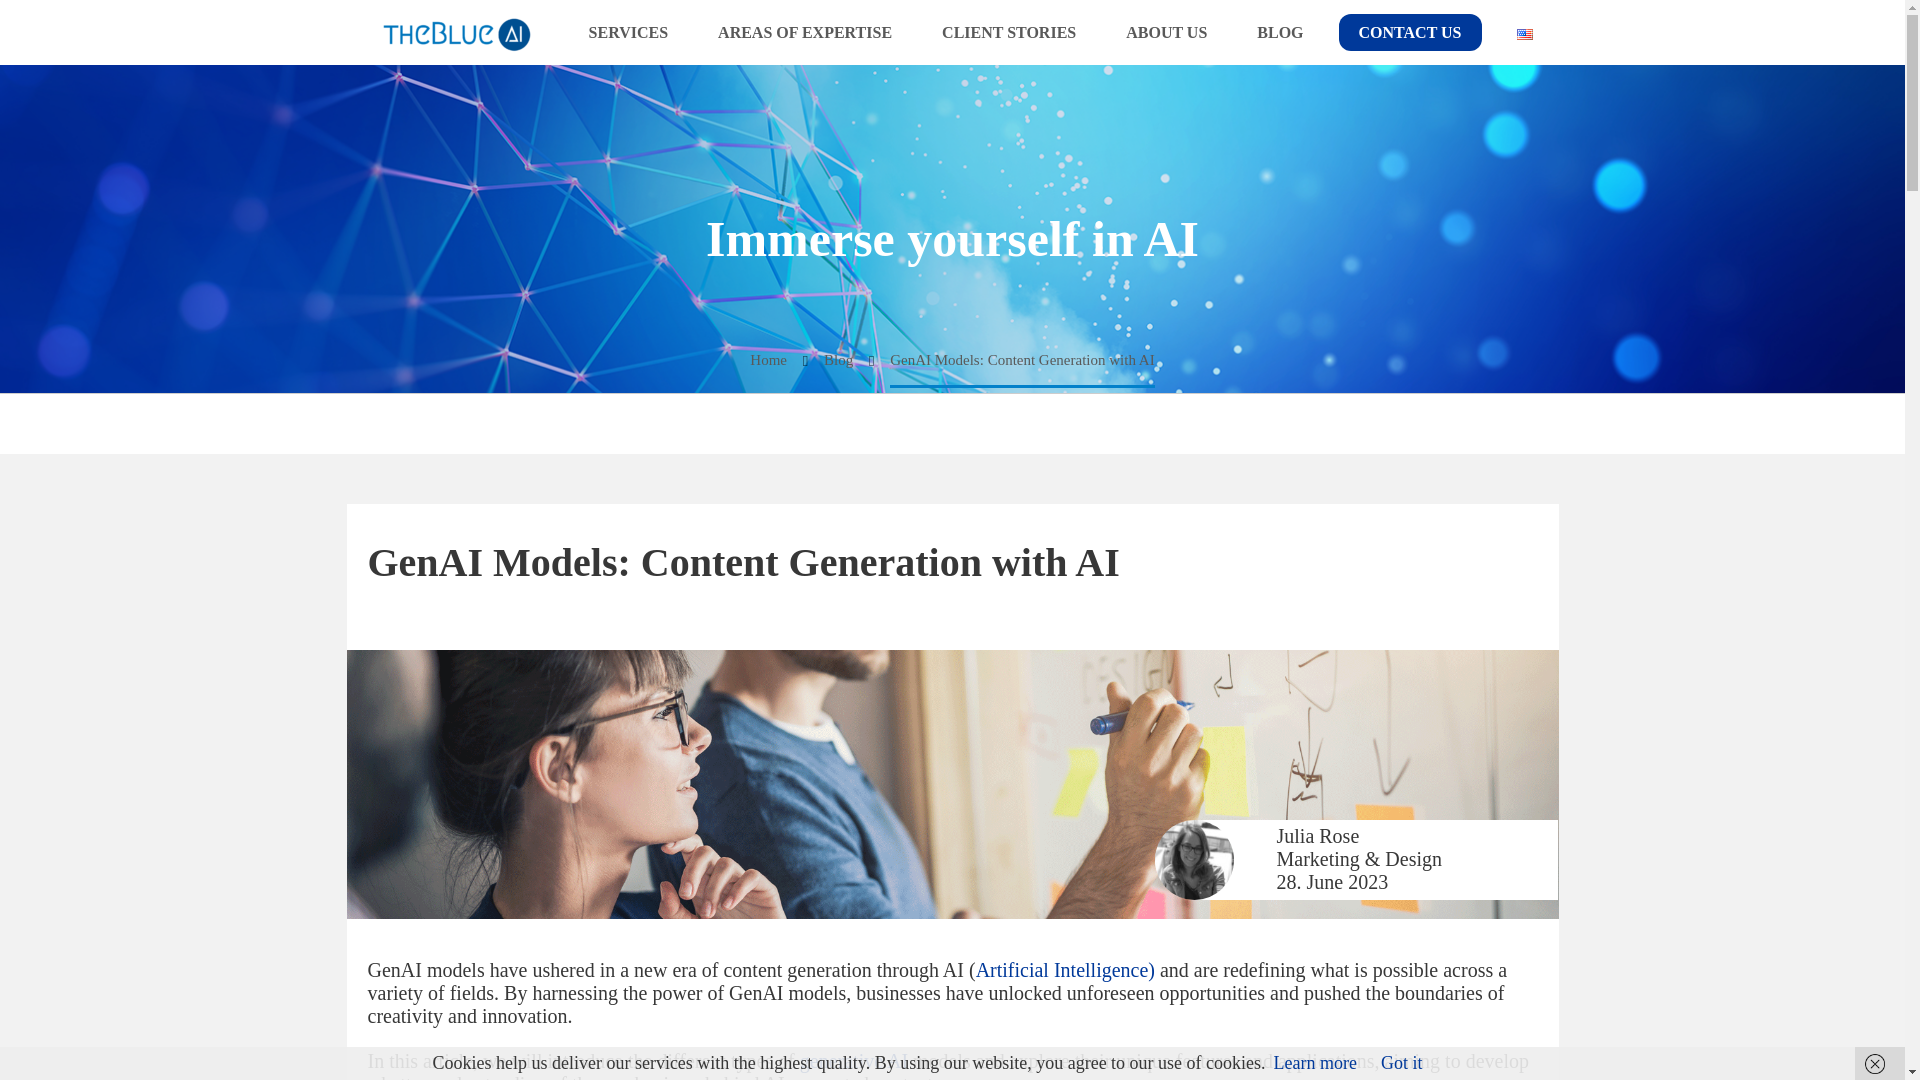  Describe the element at coordinates (804, 32) in the screenshot. I see `AREAS OF EXPERTISE` at that location.